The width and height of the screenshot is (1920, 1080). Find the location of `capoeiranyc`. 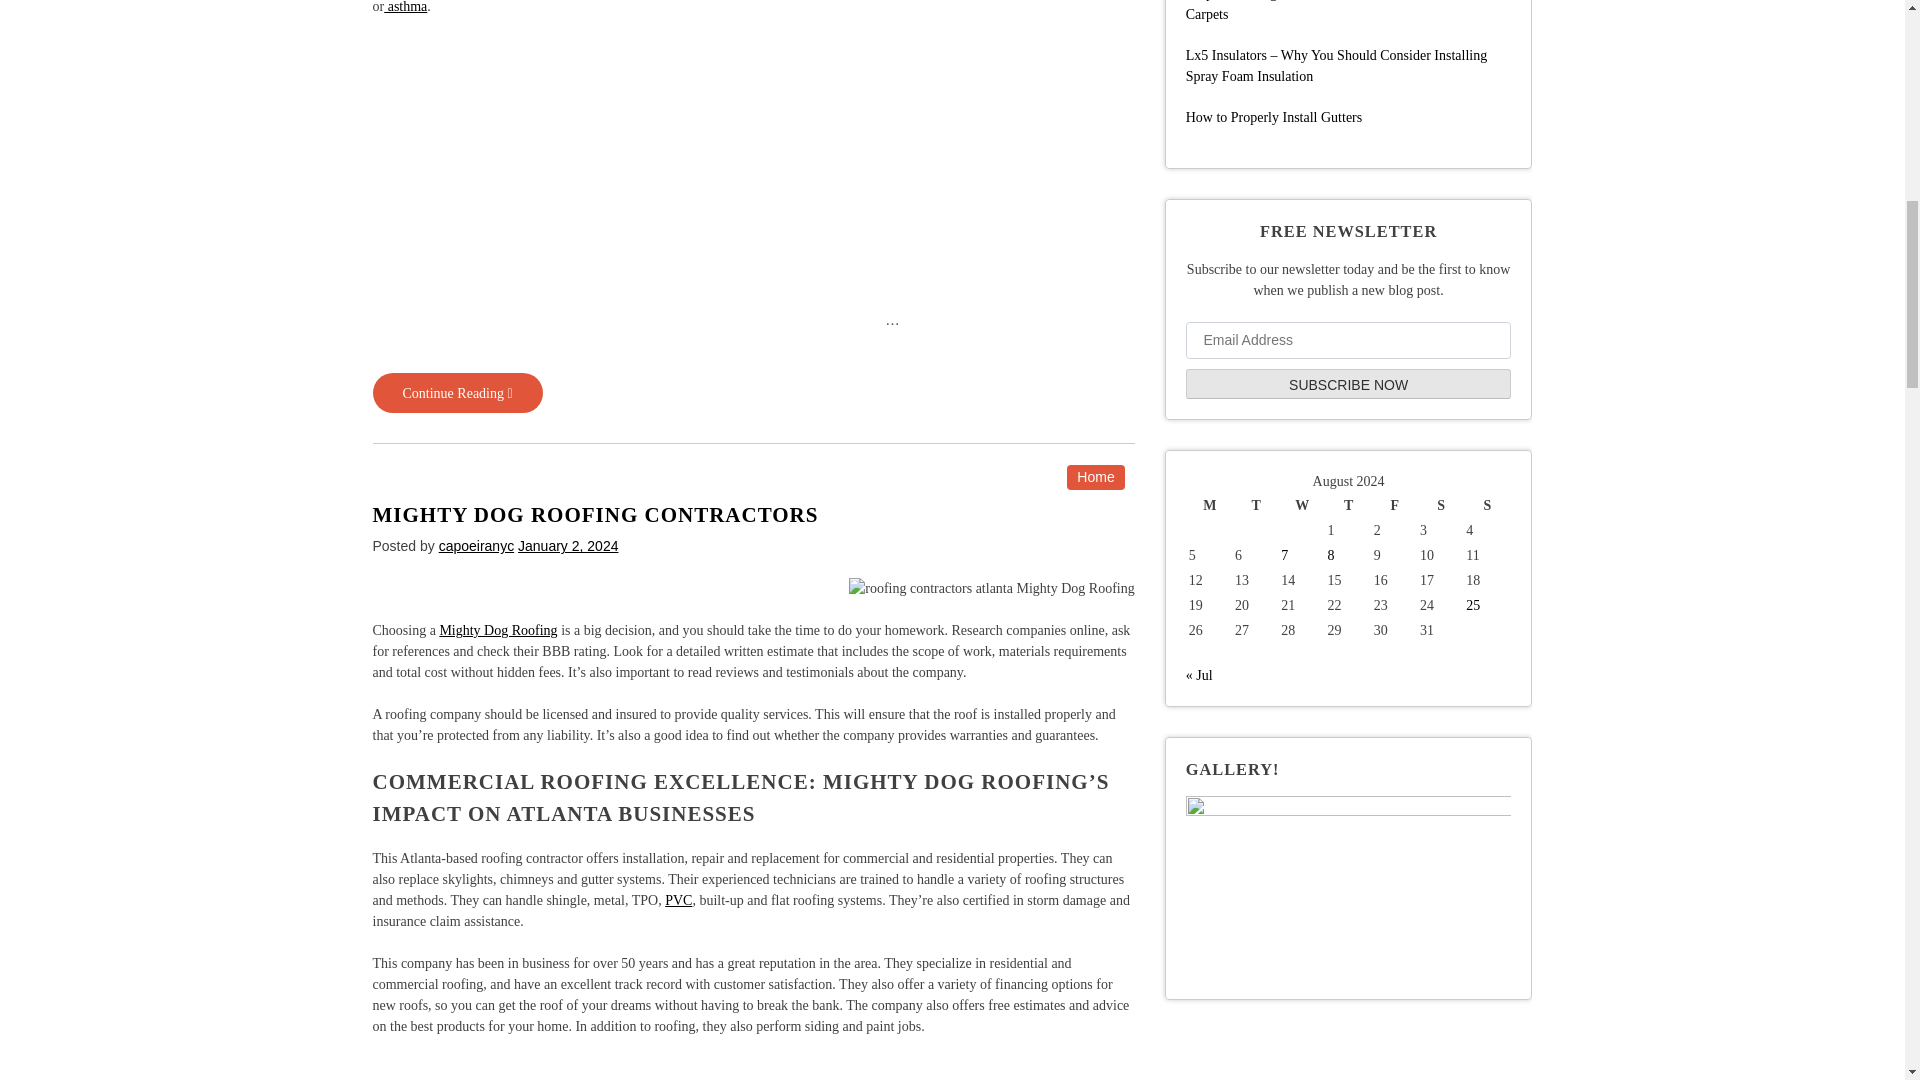

capoeiranyc is located at coordinates (476, 546).